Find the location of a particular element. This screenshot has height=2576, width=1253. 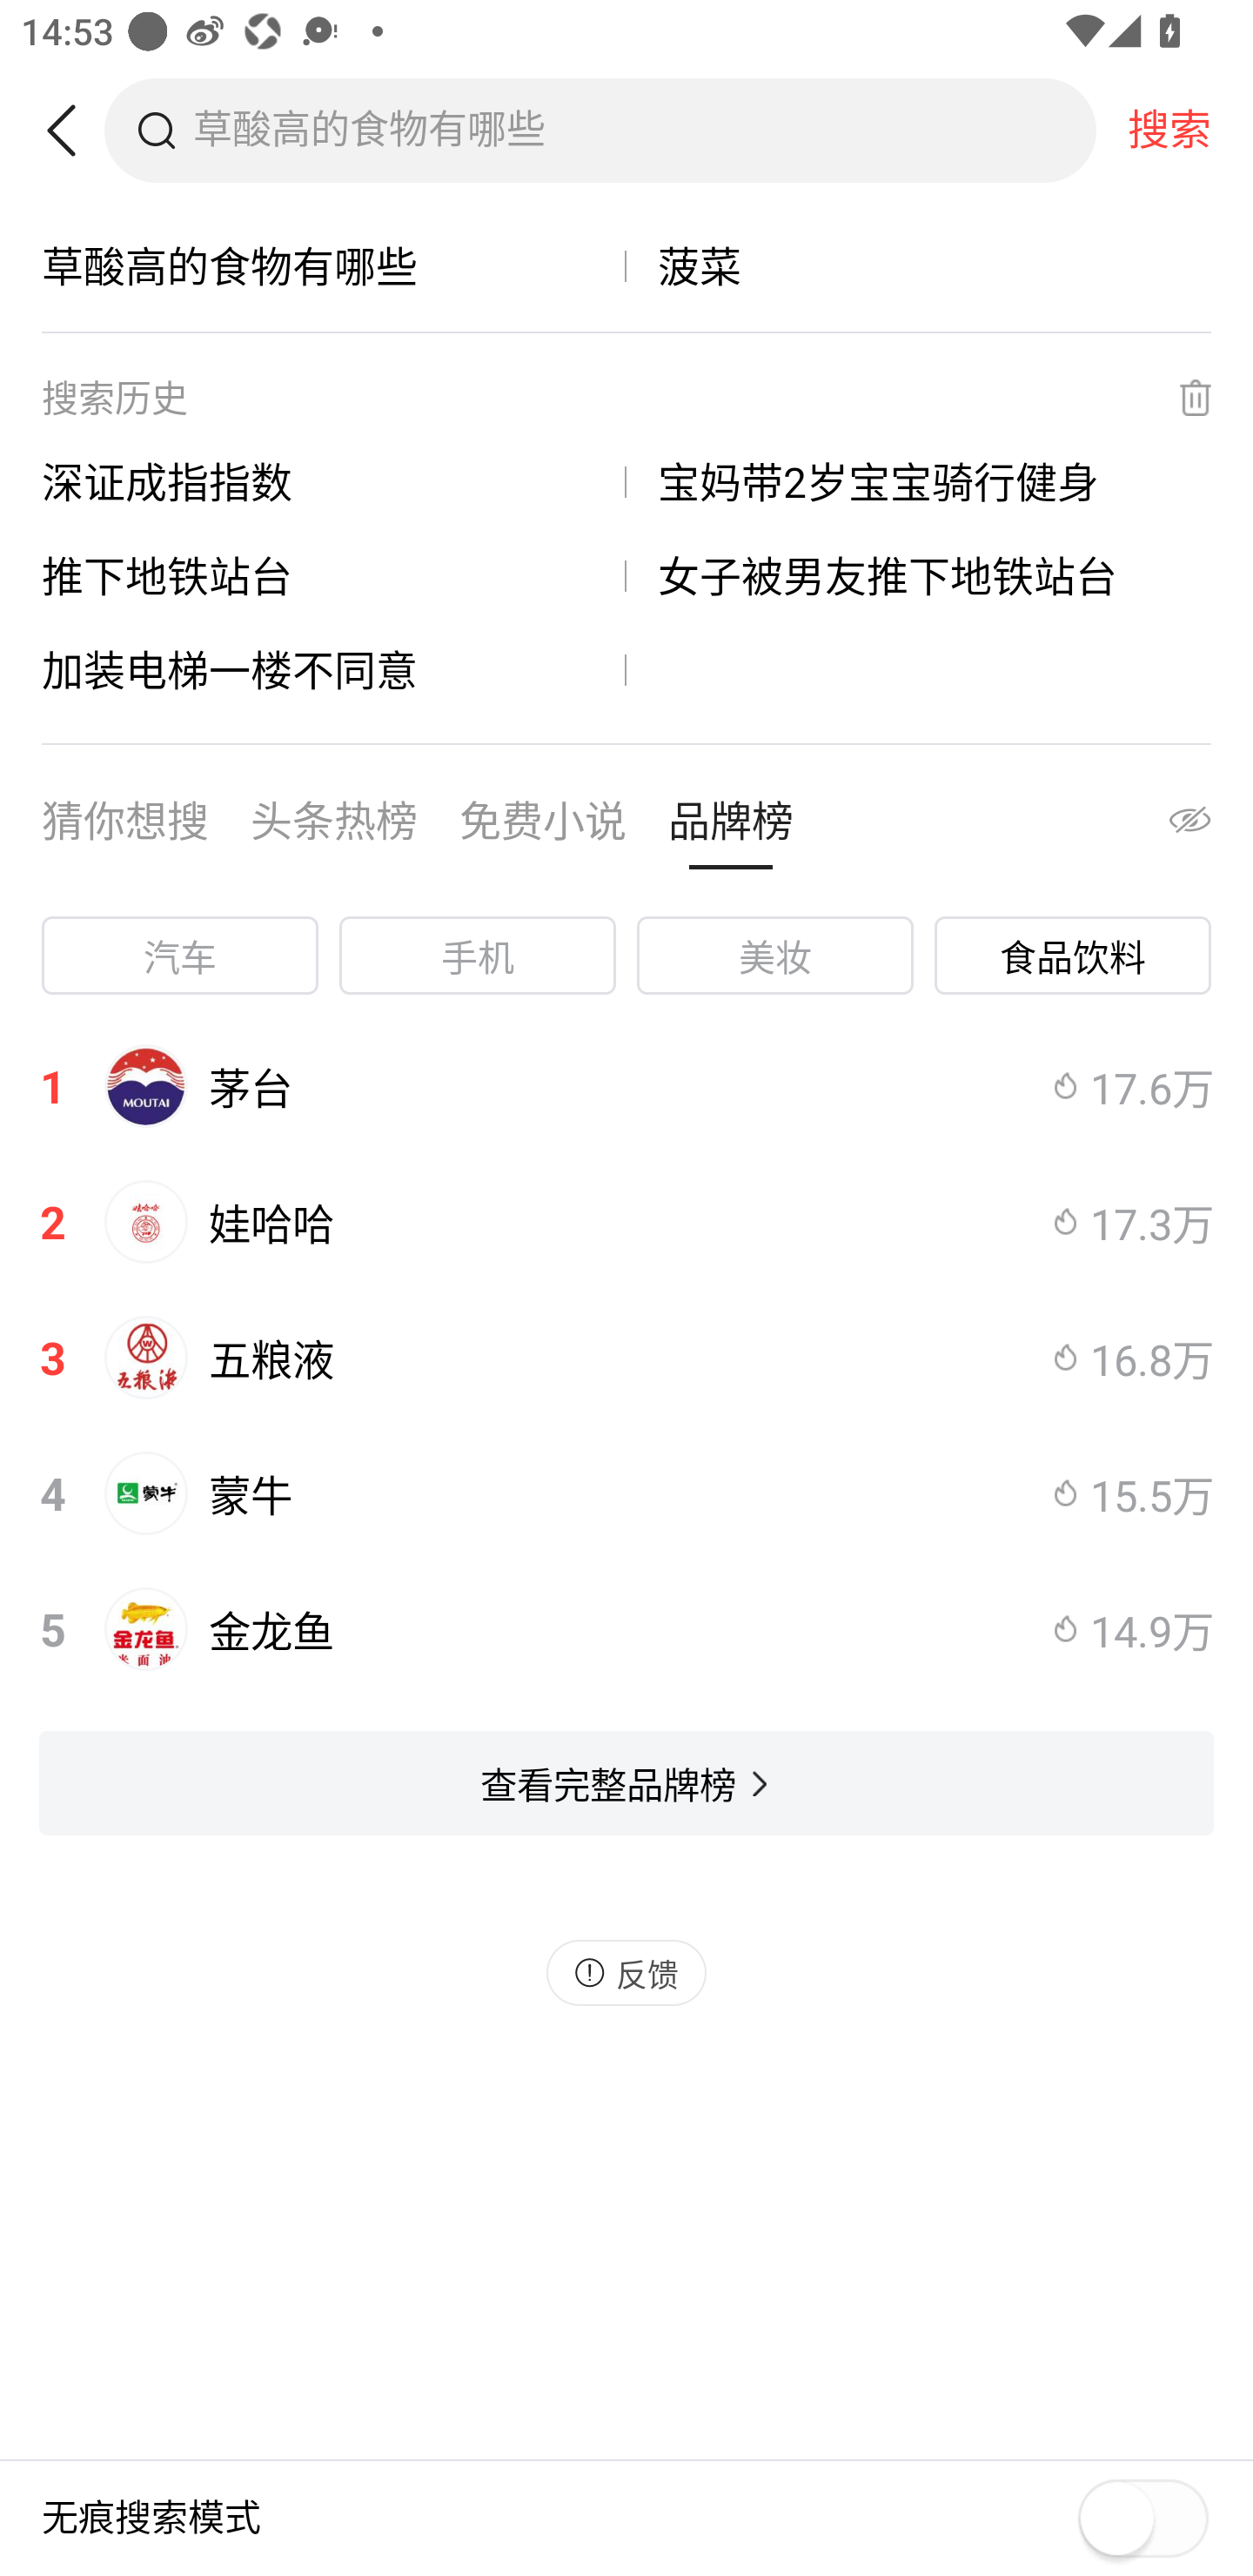

宝妈带2岁宝宝骑行健身，链接, 宝妈带2岁宝宝骑行健身 is located at coordinates (919, 481).